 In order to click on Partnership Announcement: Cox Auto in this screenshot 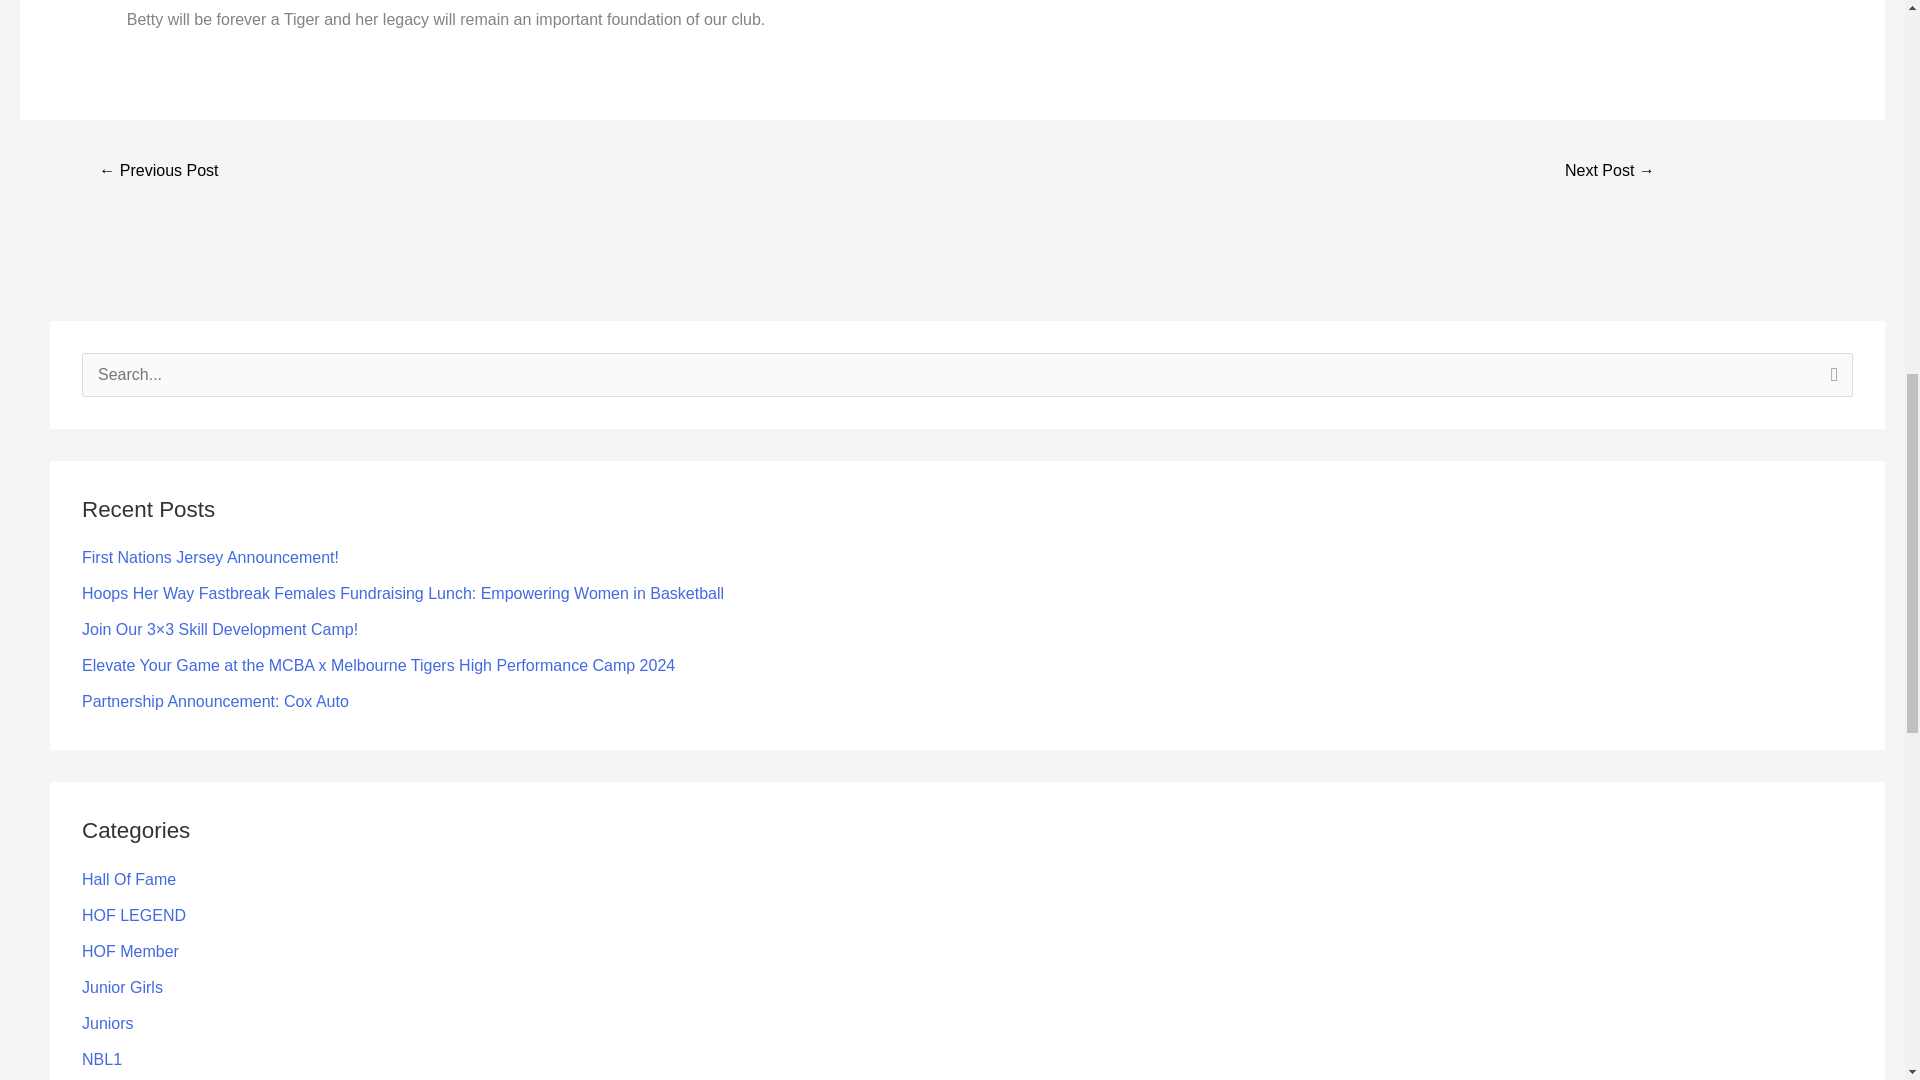, I will do `click(216, 701)`.